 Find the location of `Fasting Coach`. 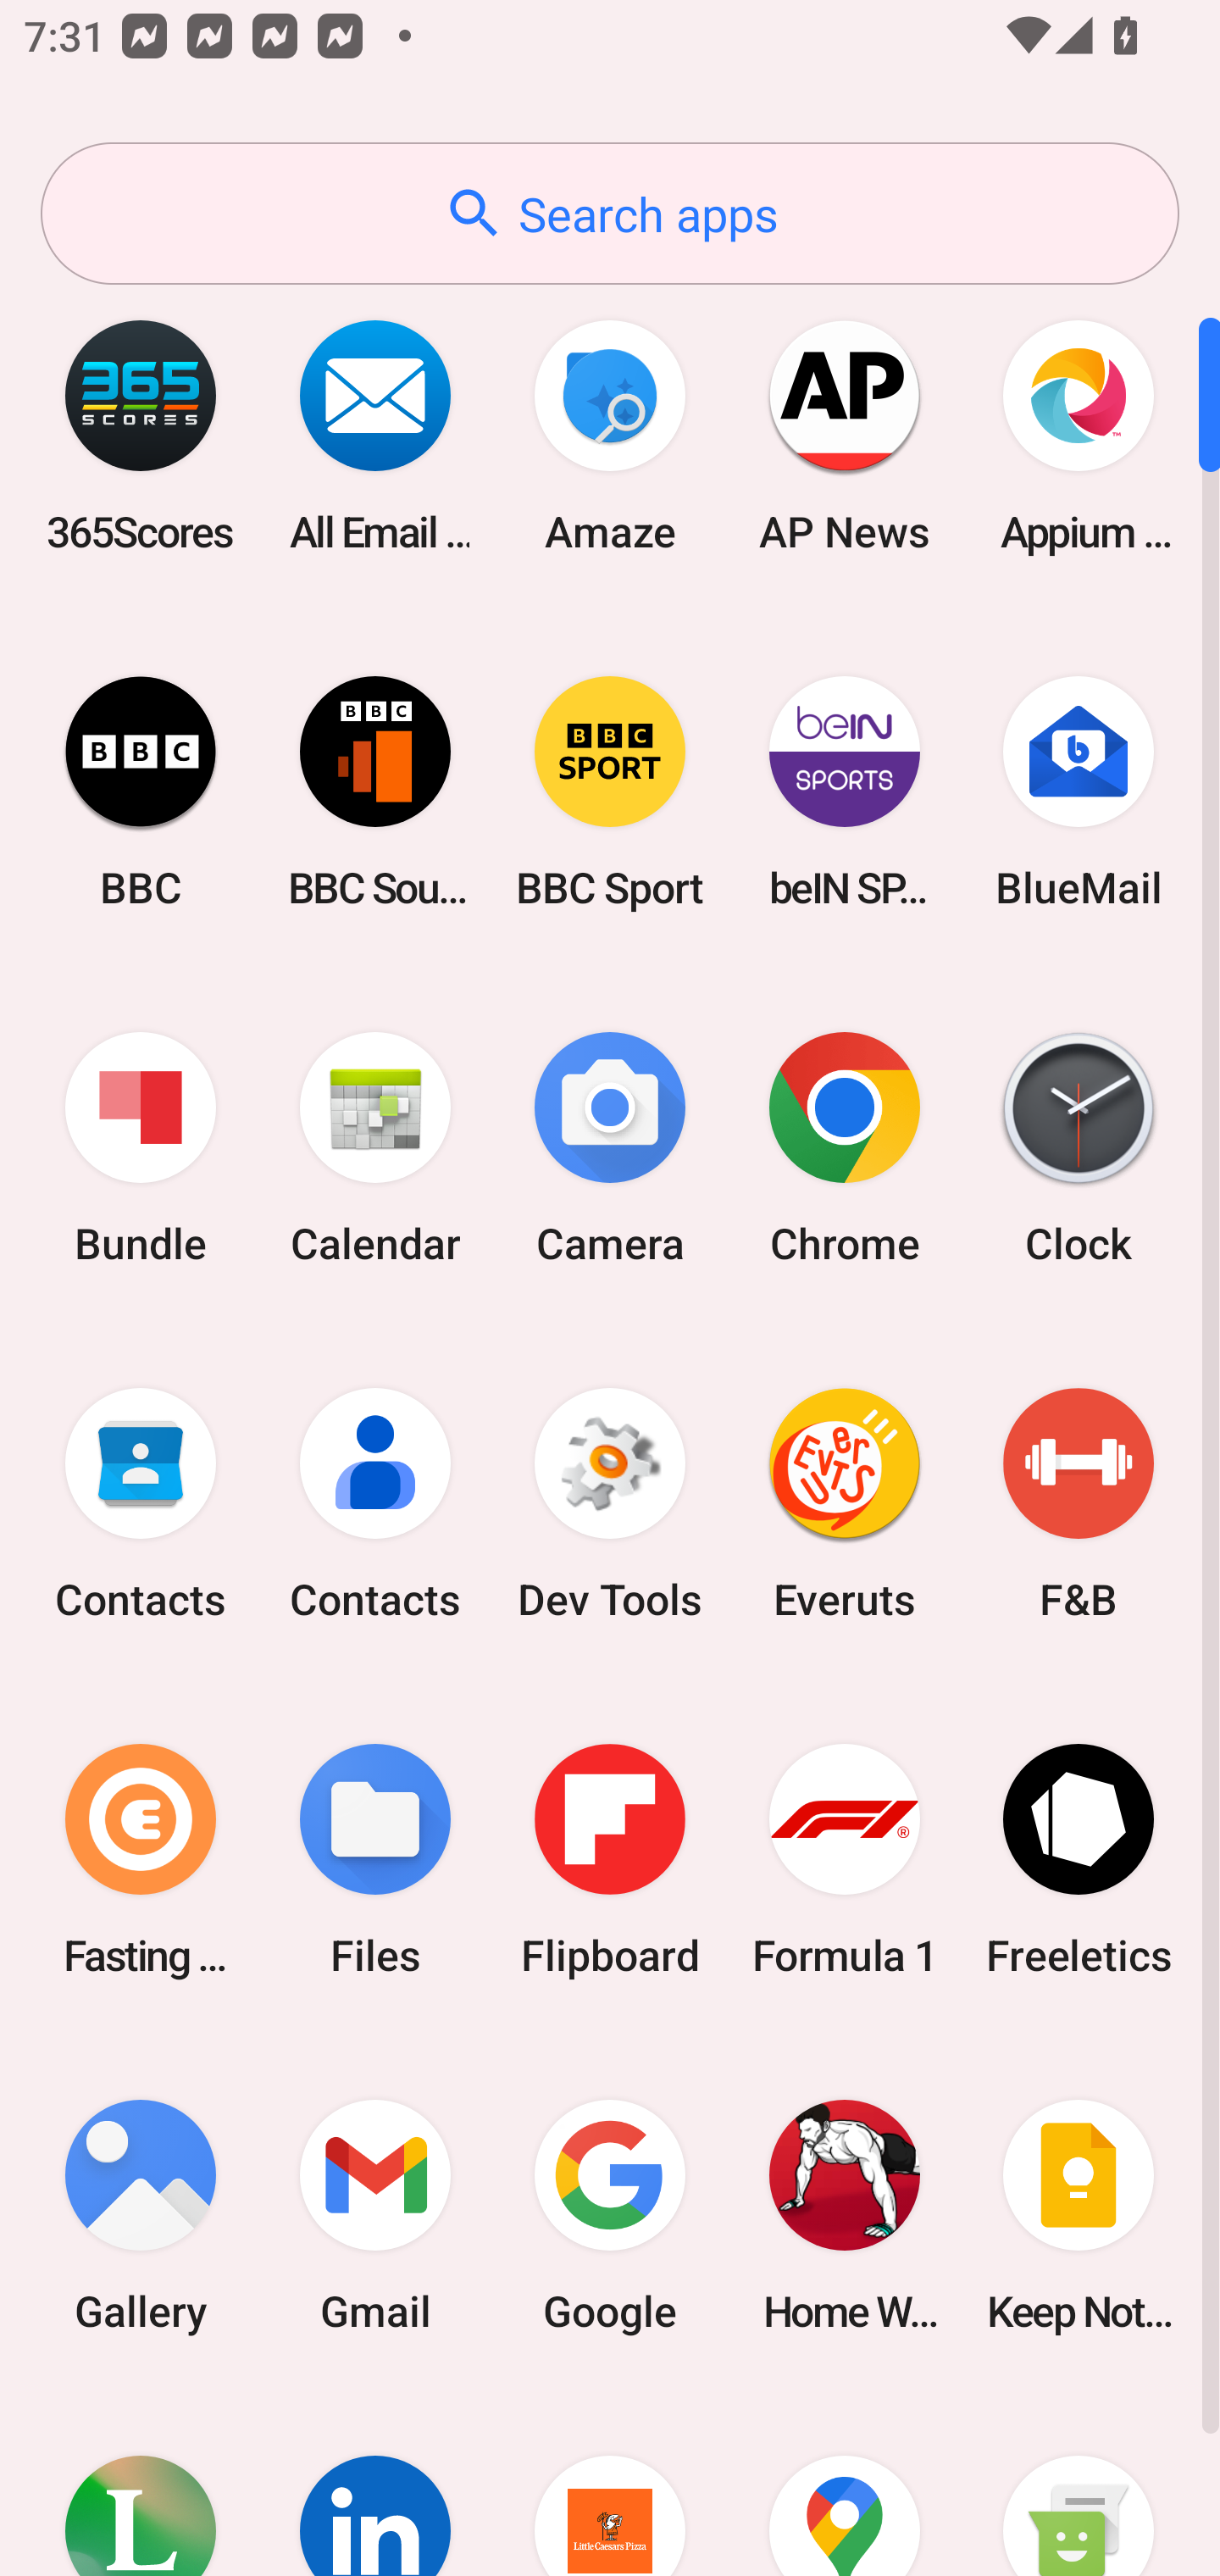

Fasting Coach is located at coordinates (141, 1859).